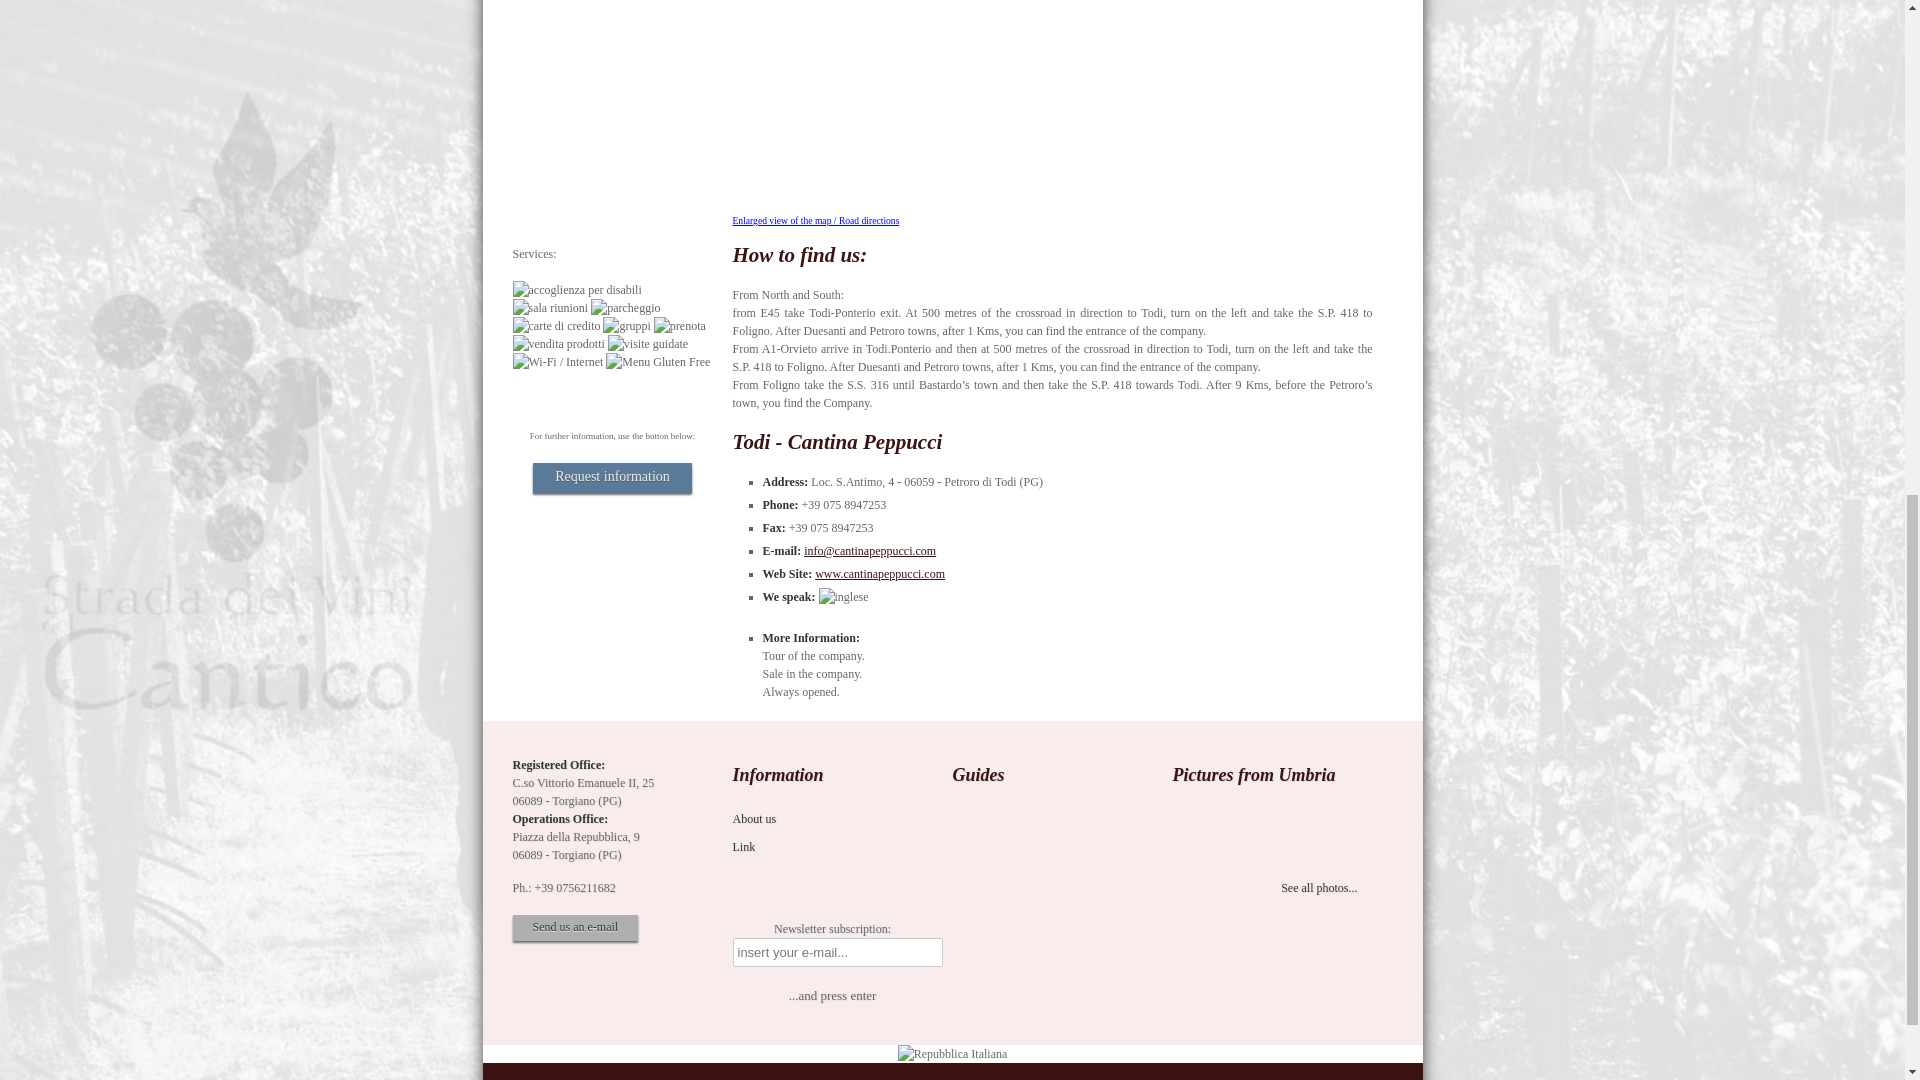 The height and width of the screenshot is (1080, 1920). Describe the element at coordinates (658, 362) in the screenshot. I see `menu per celiaci` at that location.